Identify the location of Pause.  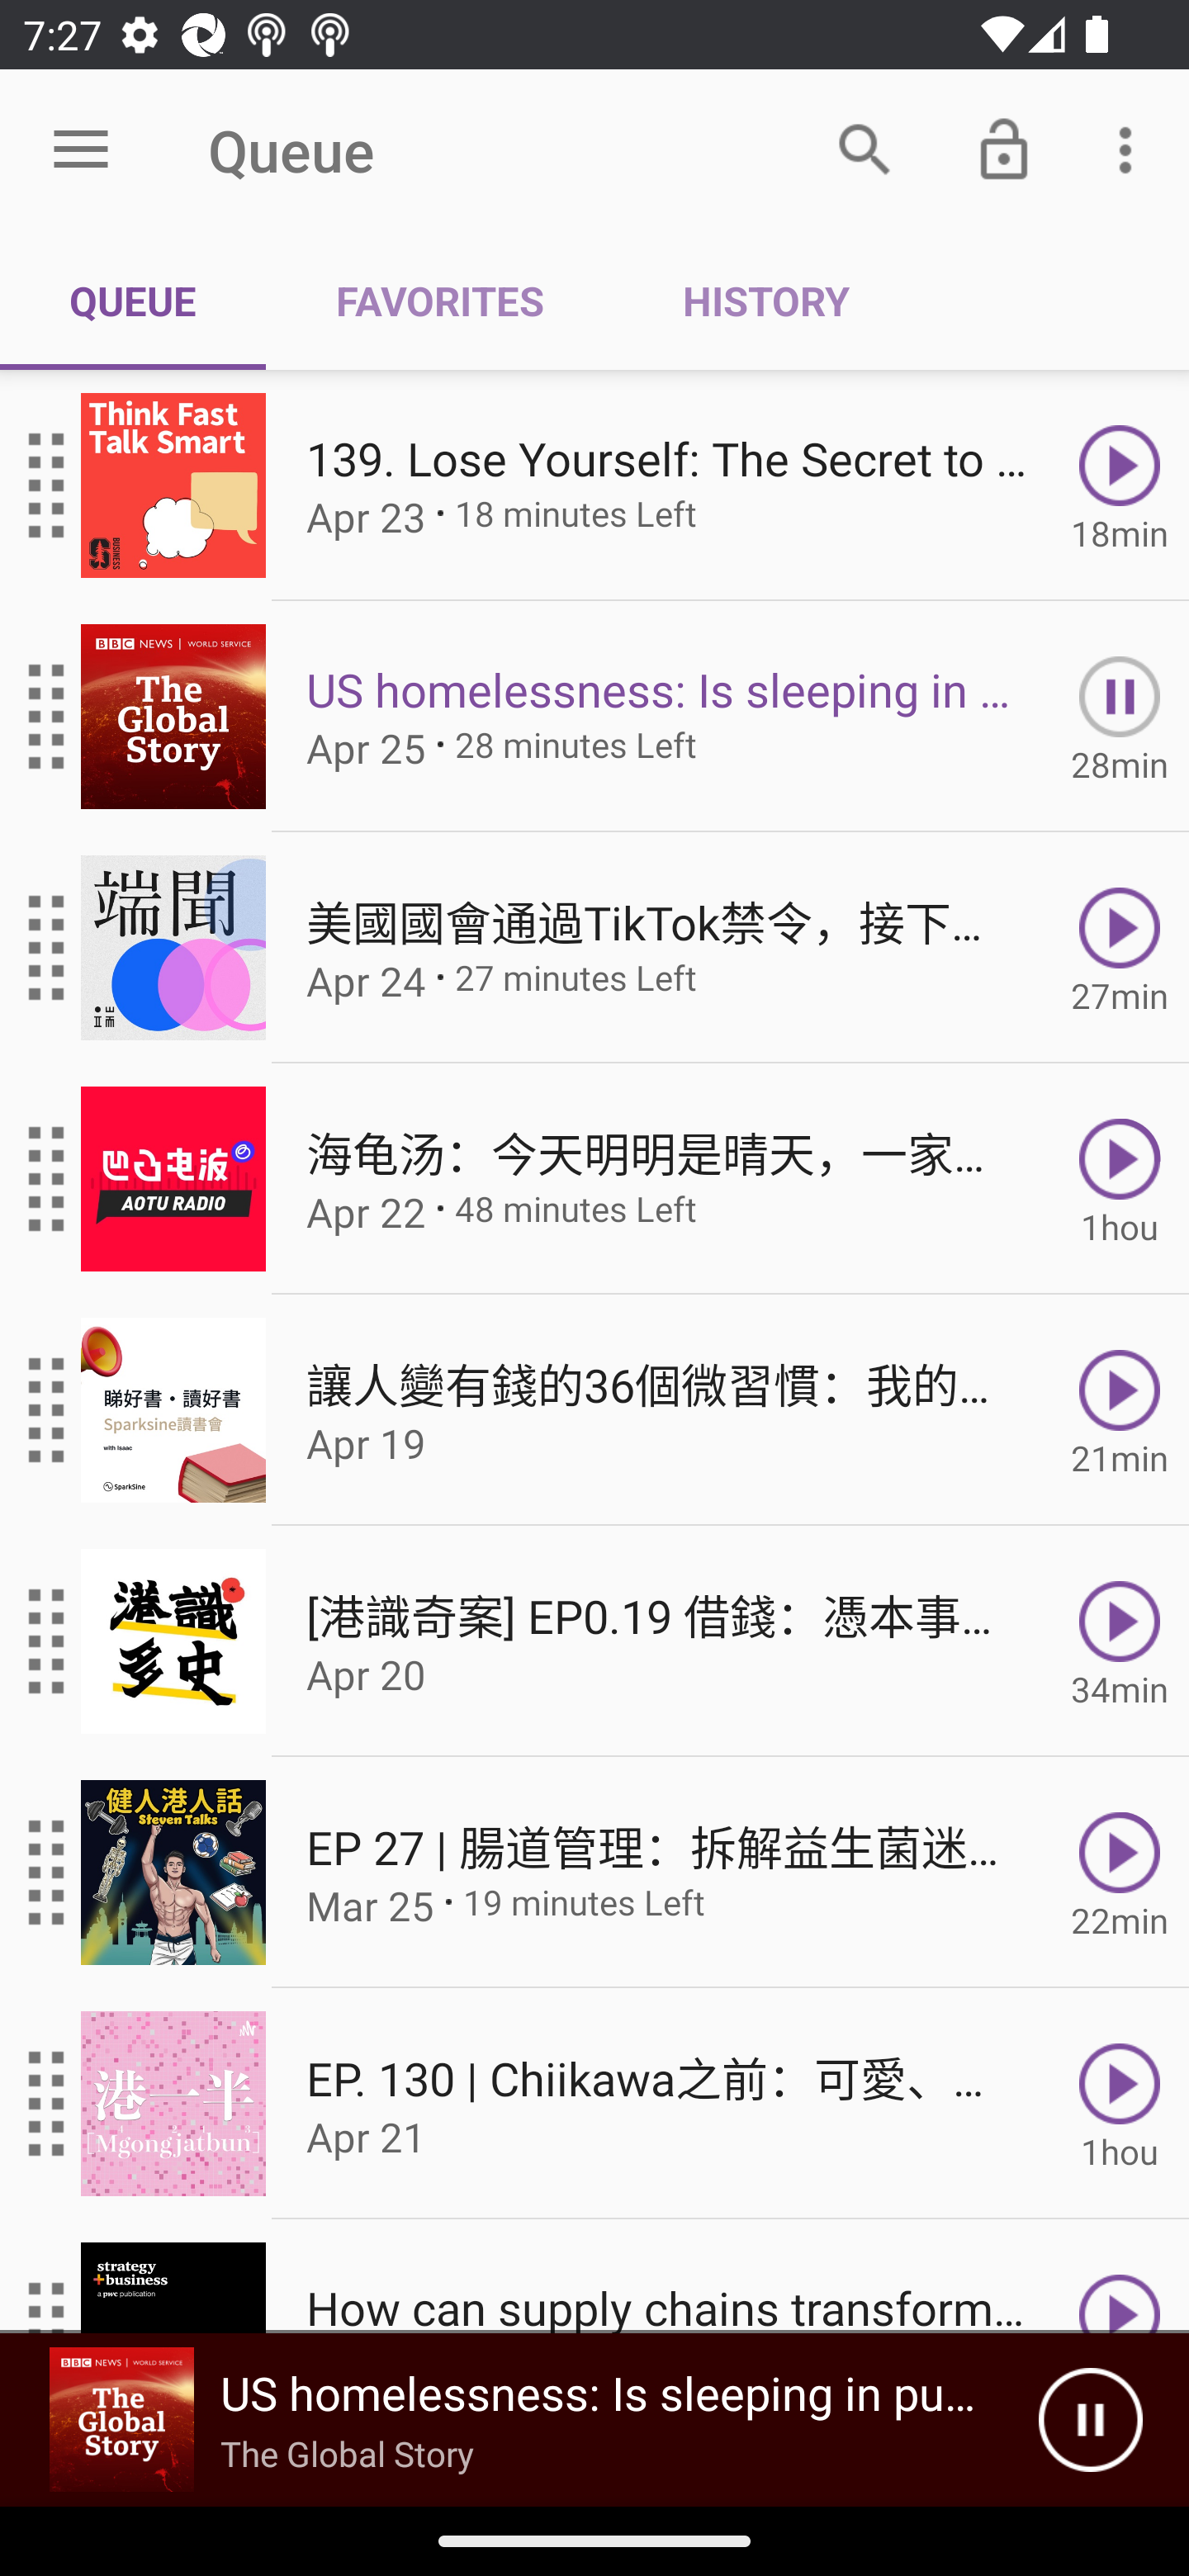
(1090, 2420).